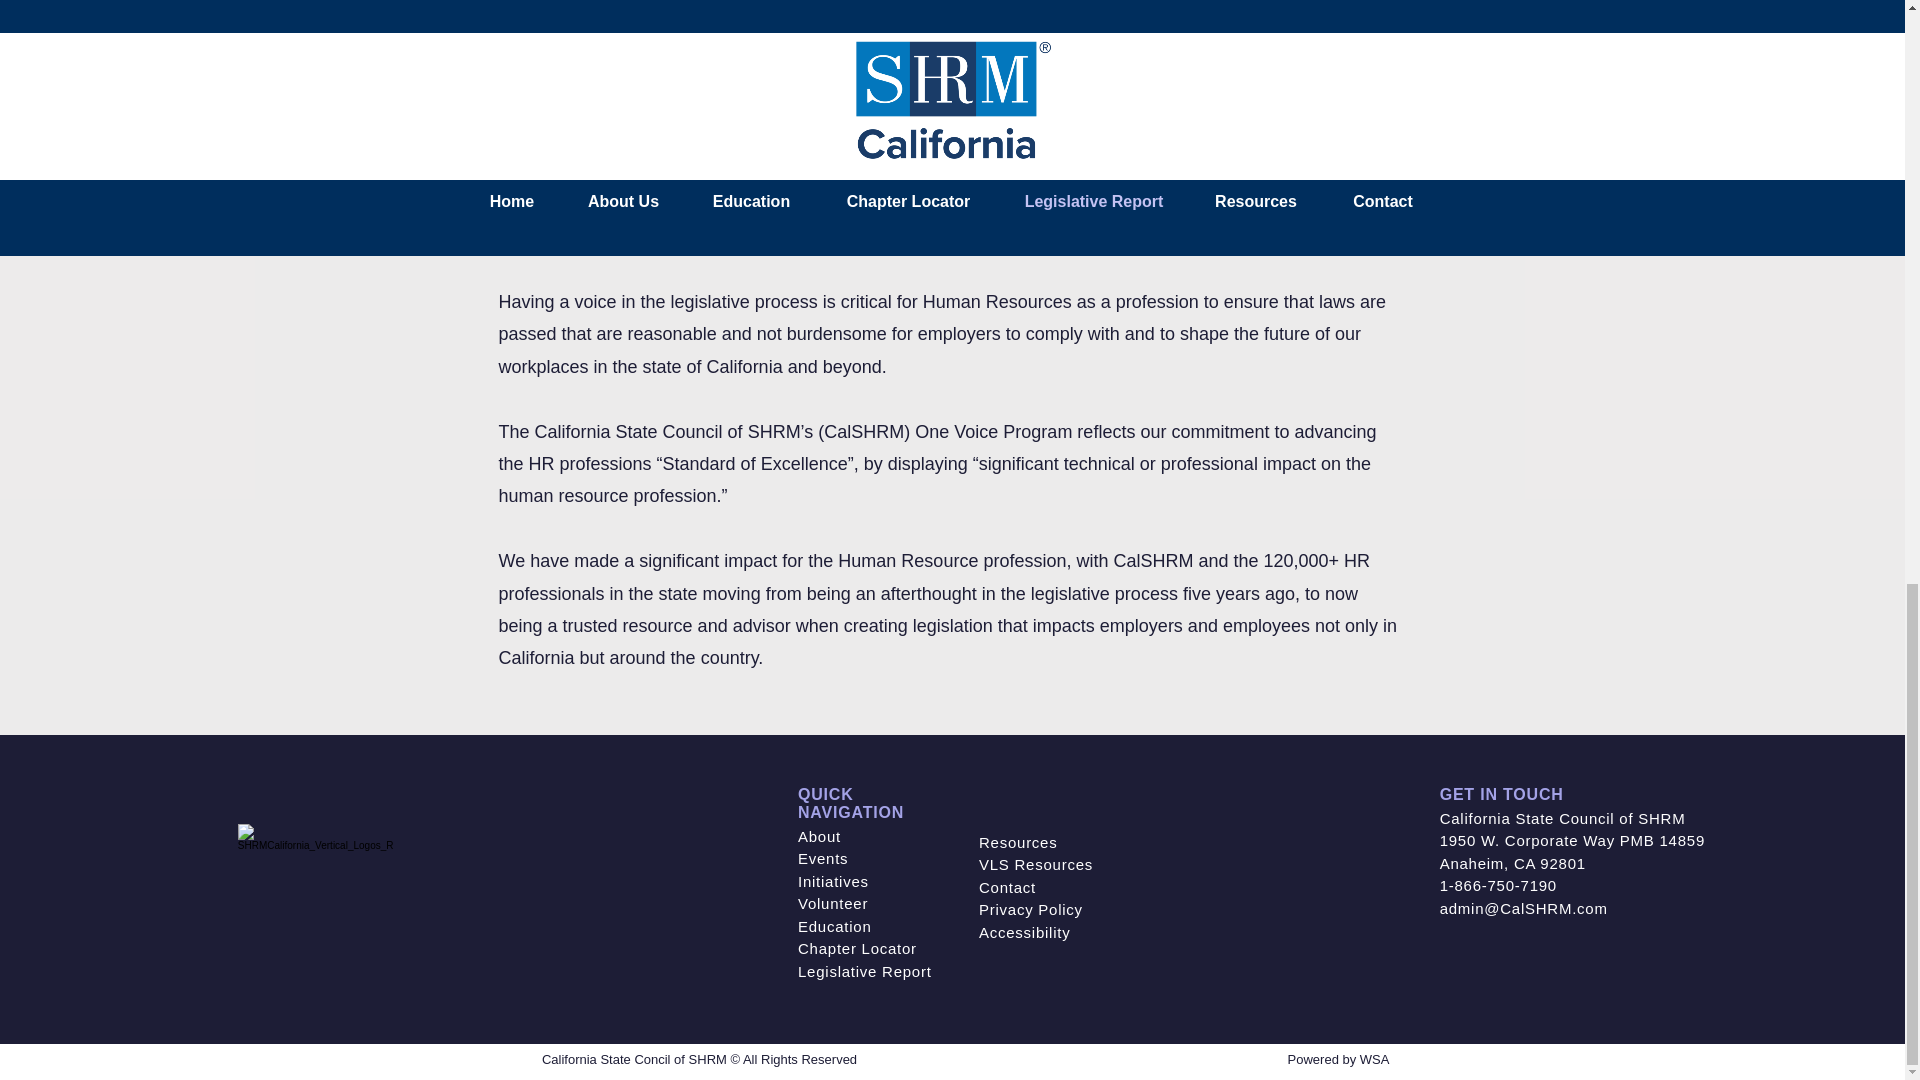  I want to click on Volunteer, so click(832, 903).